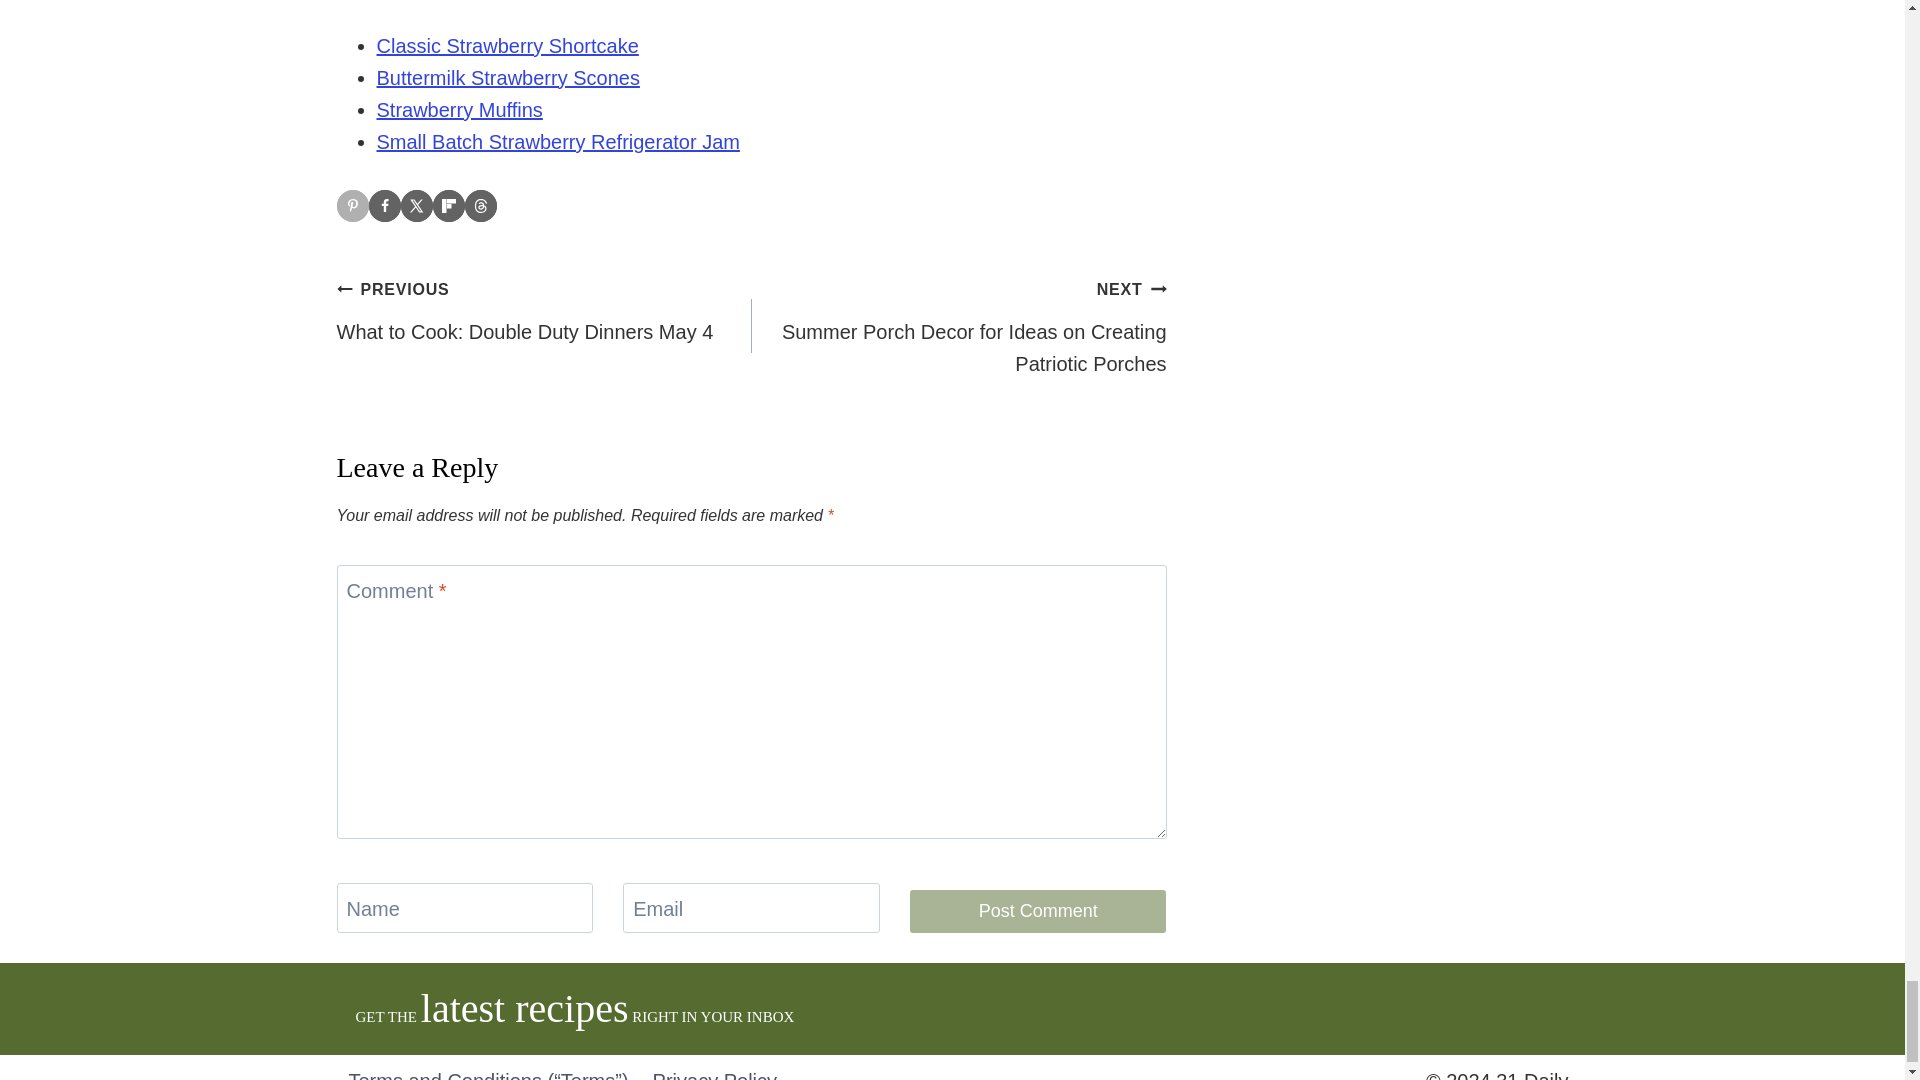 This screenshot has width=1920, height=1080. What do you see at coordinates (1038, 911) in the screenshot?
I see `Post Comment` at bounding box center [1038, 911].